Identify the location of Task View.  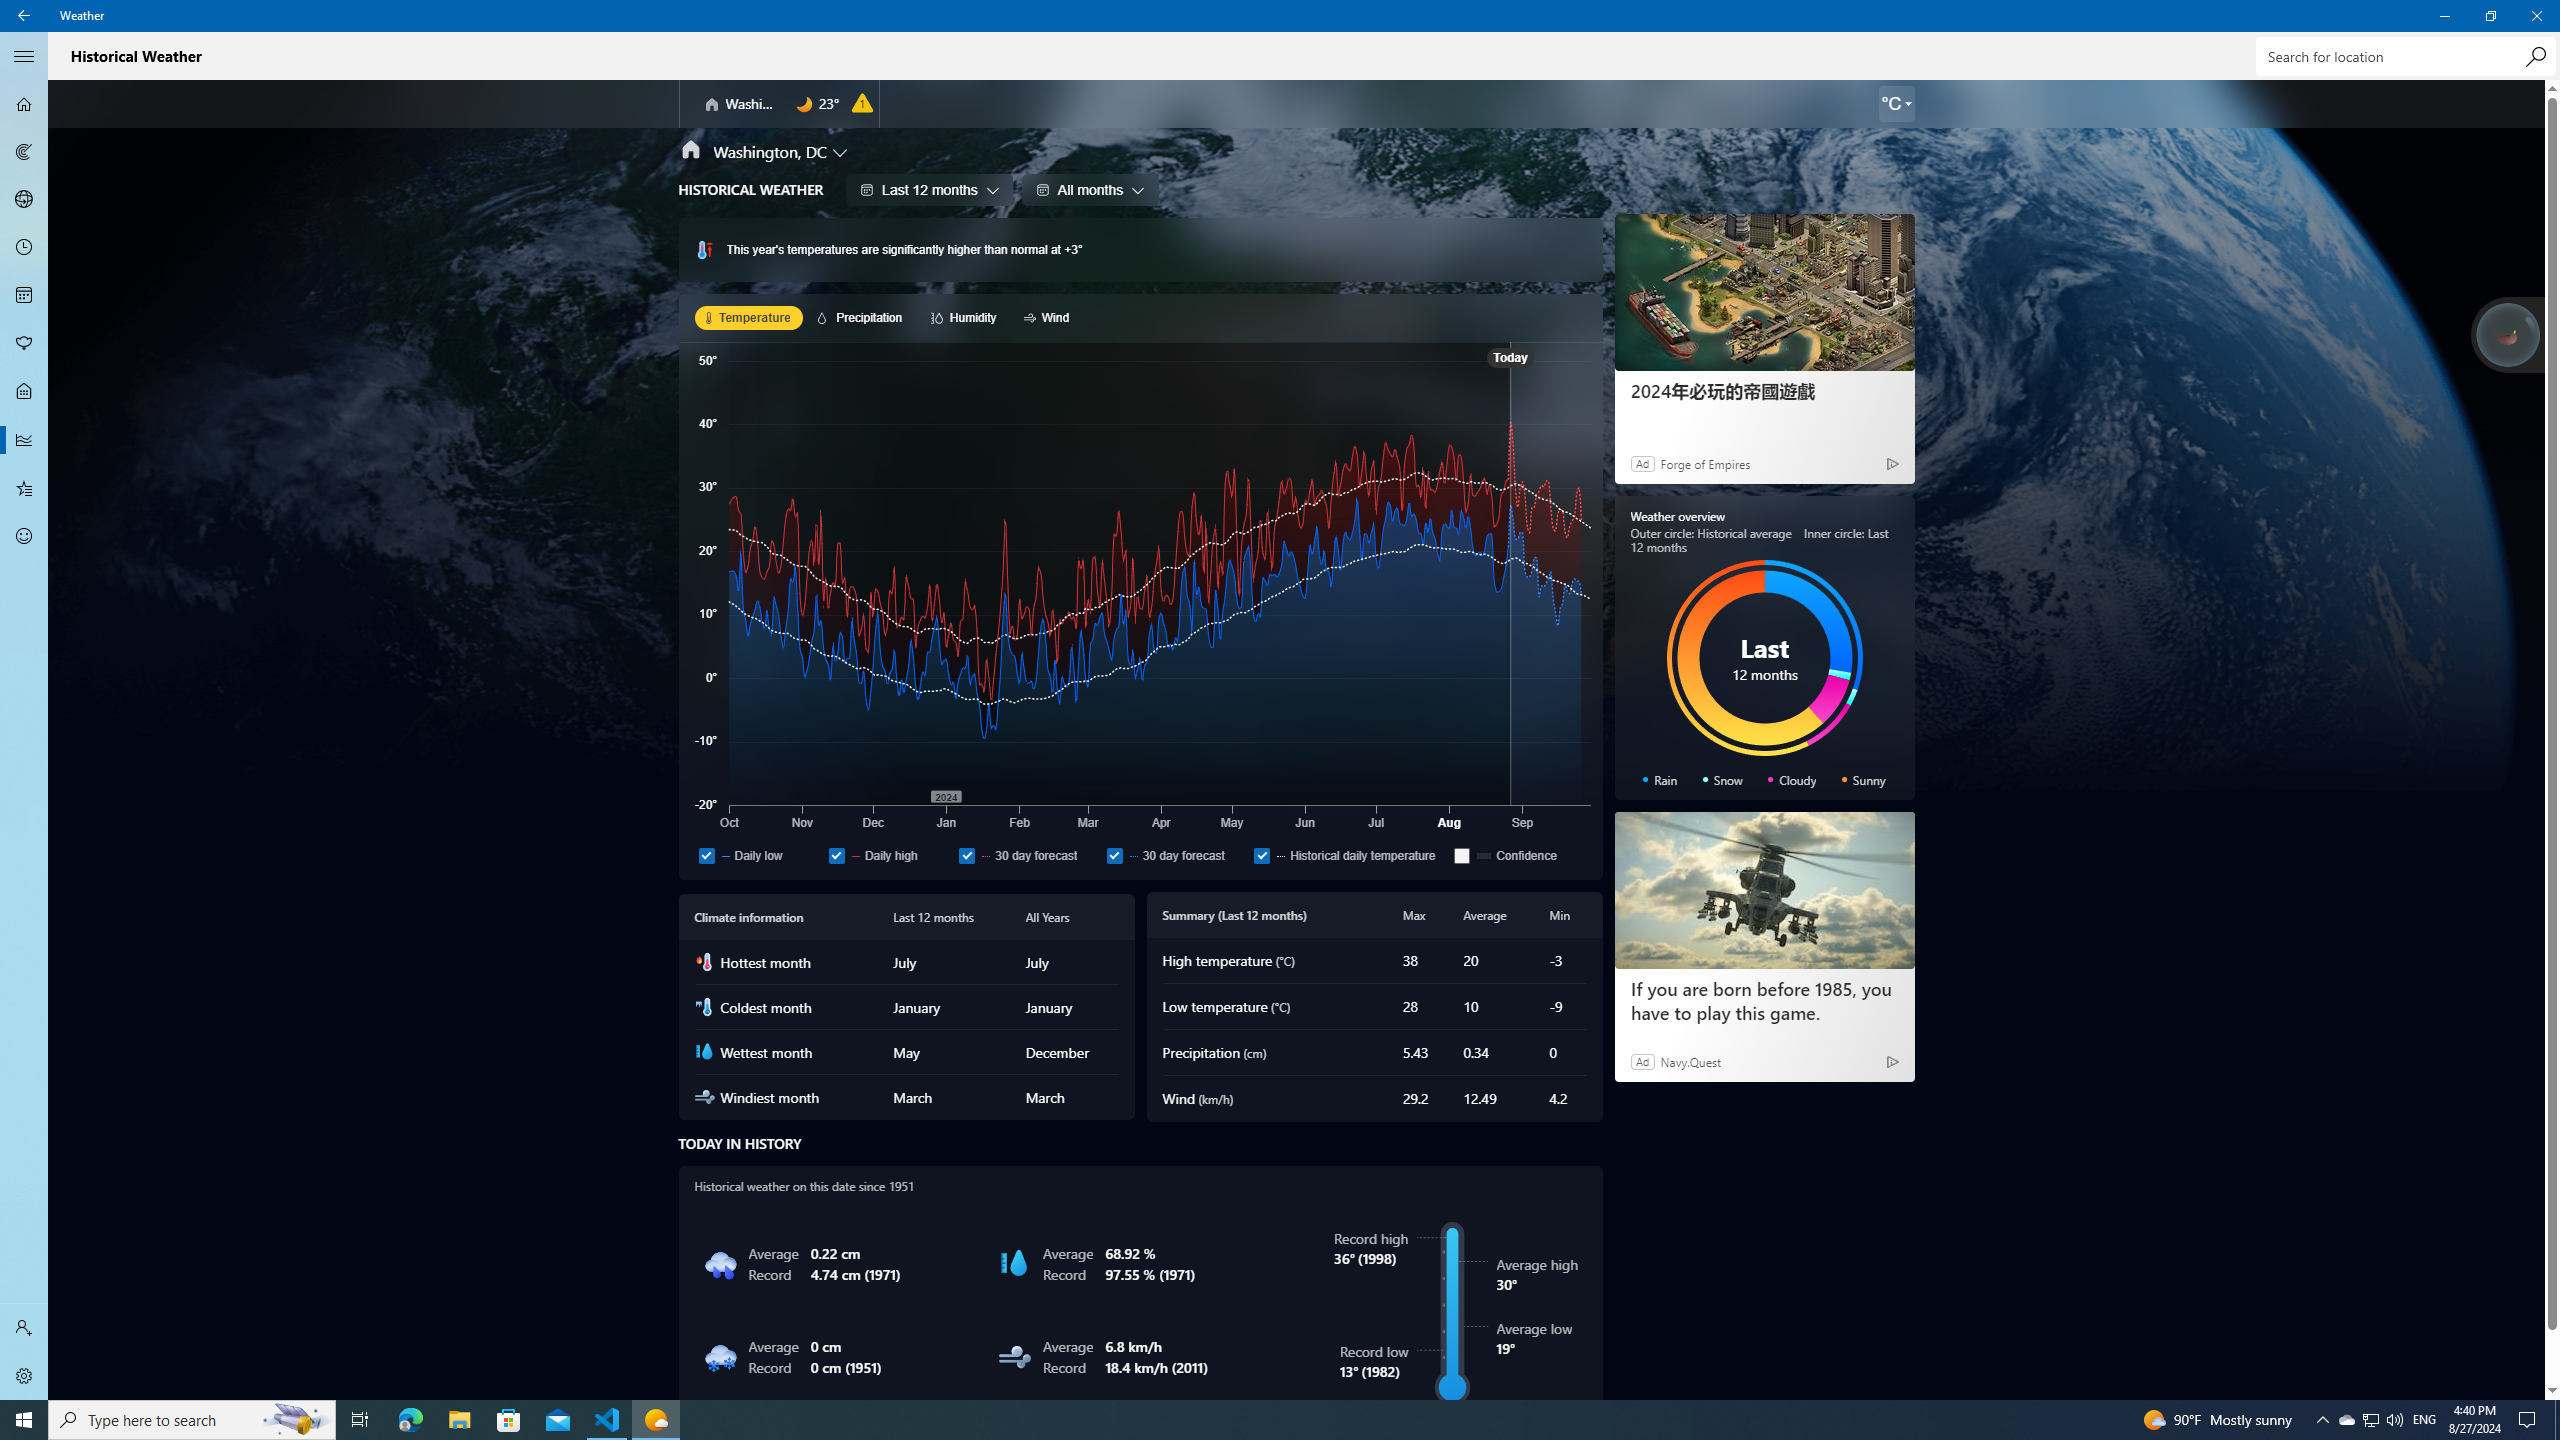
(360, 1420).